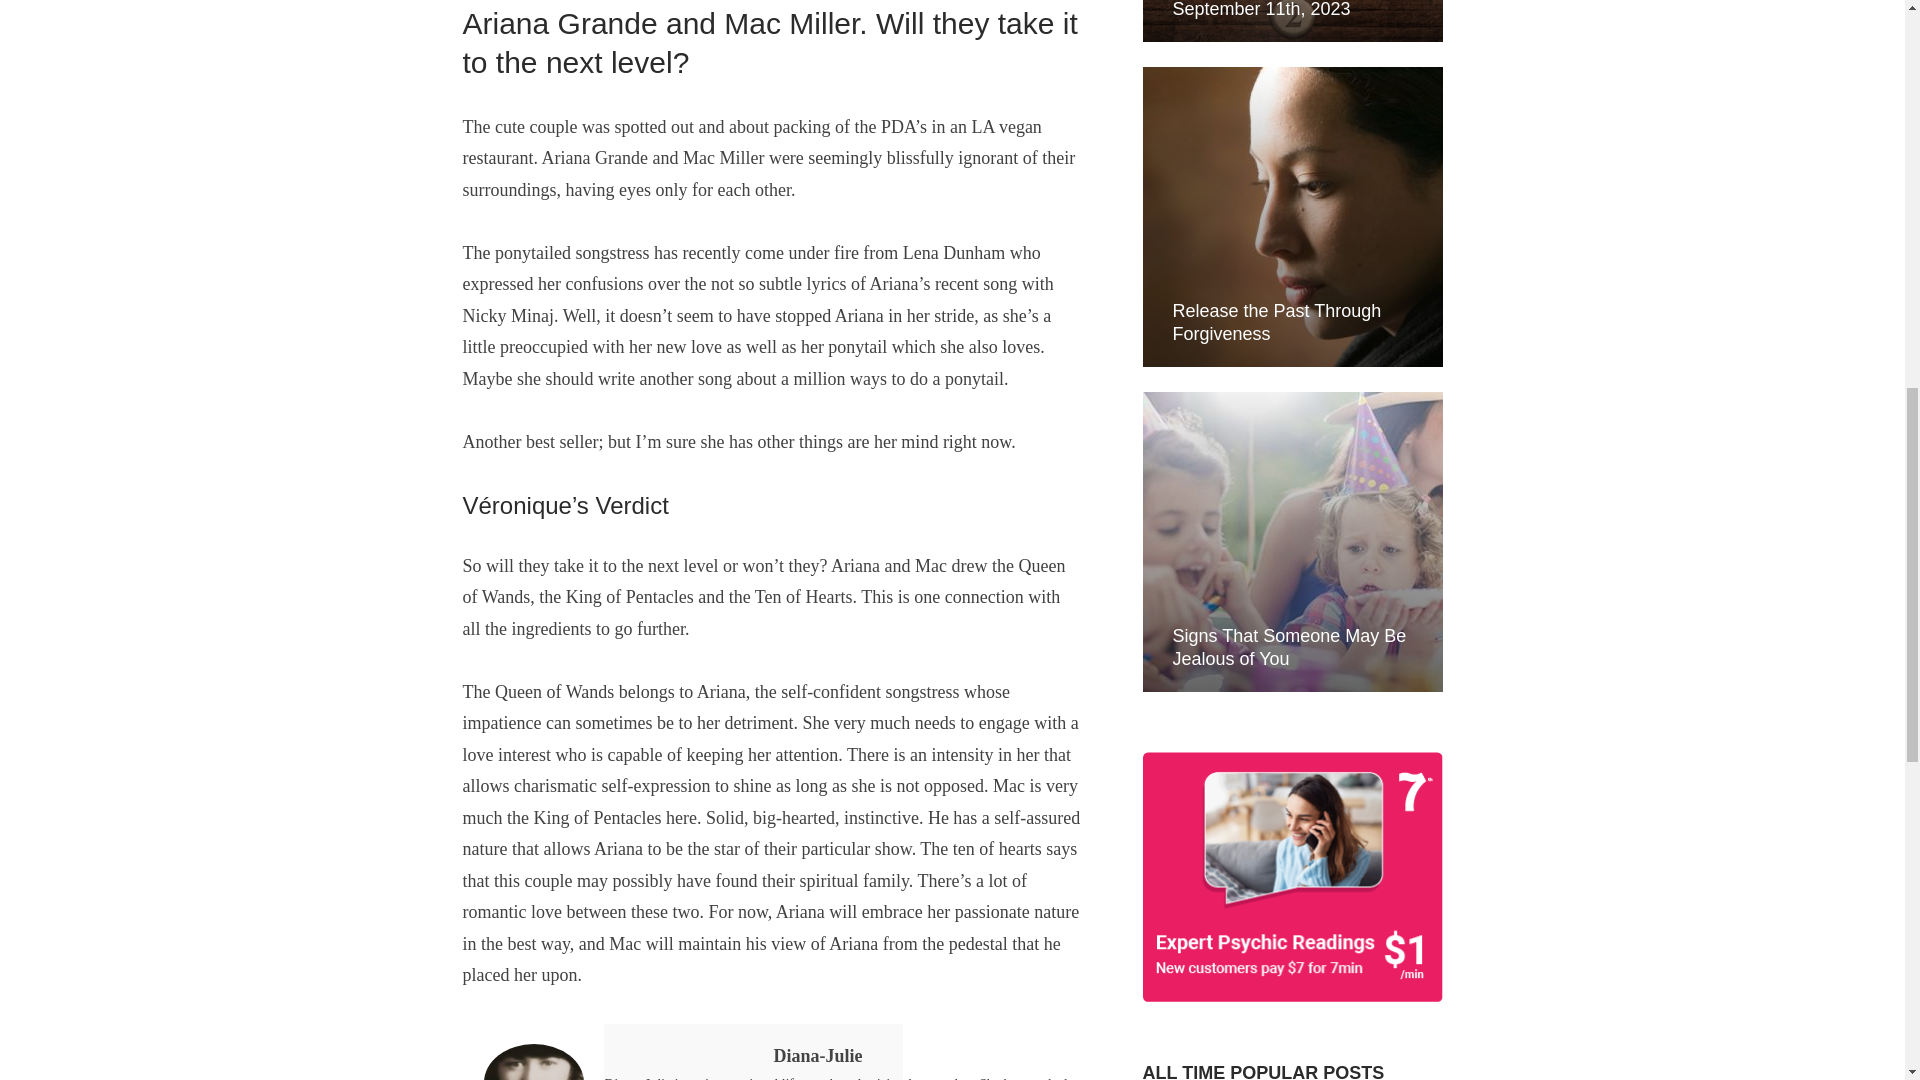 This screenshot has width=1920, height=1080. I want to click on Release the Past Through Forgiveness, so click(1276, 322).